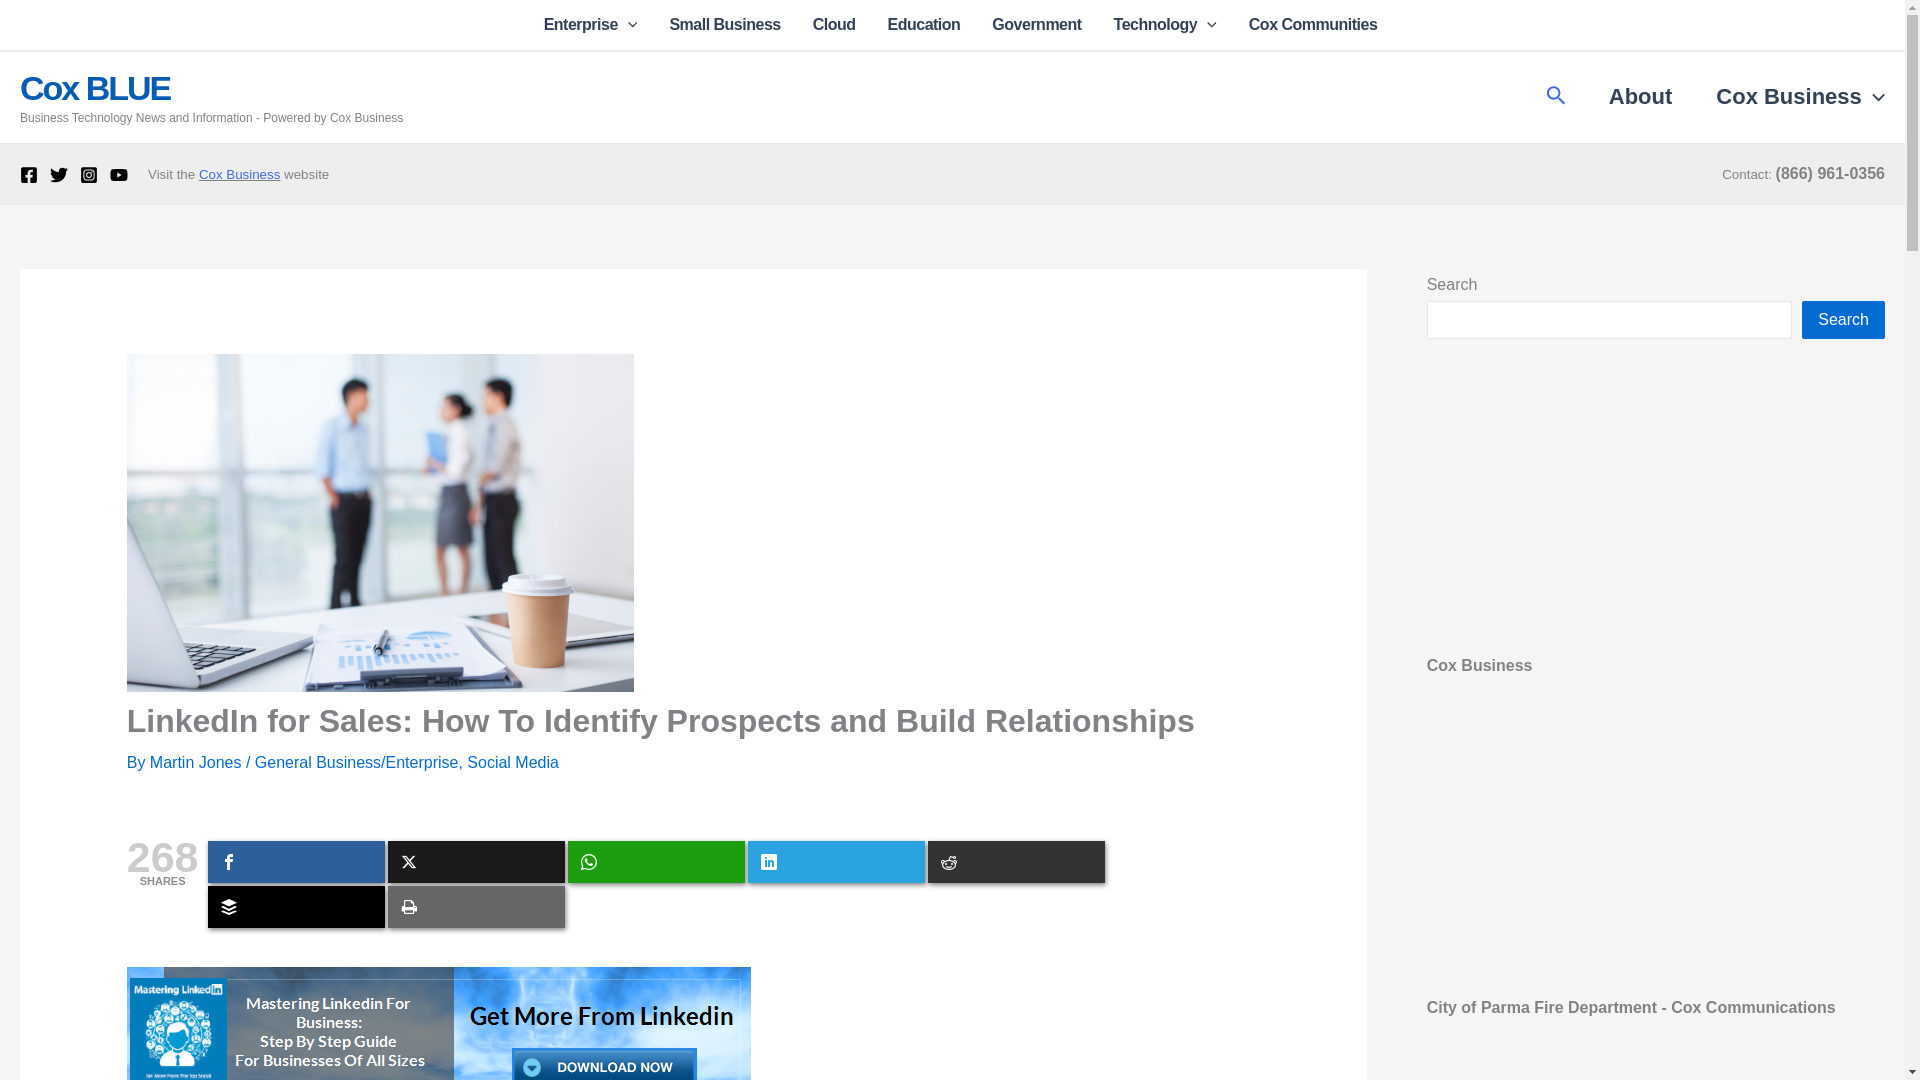  Describe the element at coordinates (1641, 97) in the screenshot. I see `About` at that location.